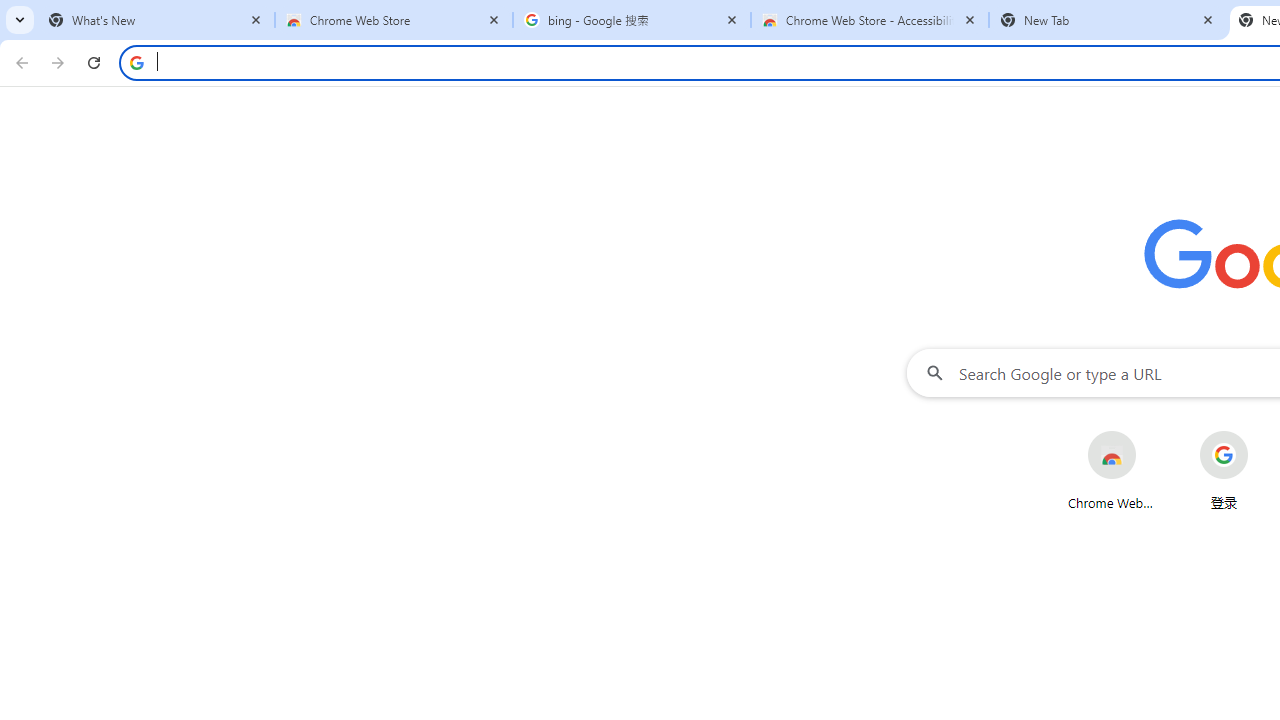 Image resolution: width=1280 pixels, height=720 pixels. I want to click on Search icon, so click(136, 62).